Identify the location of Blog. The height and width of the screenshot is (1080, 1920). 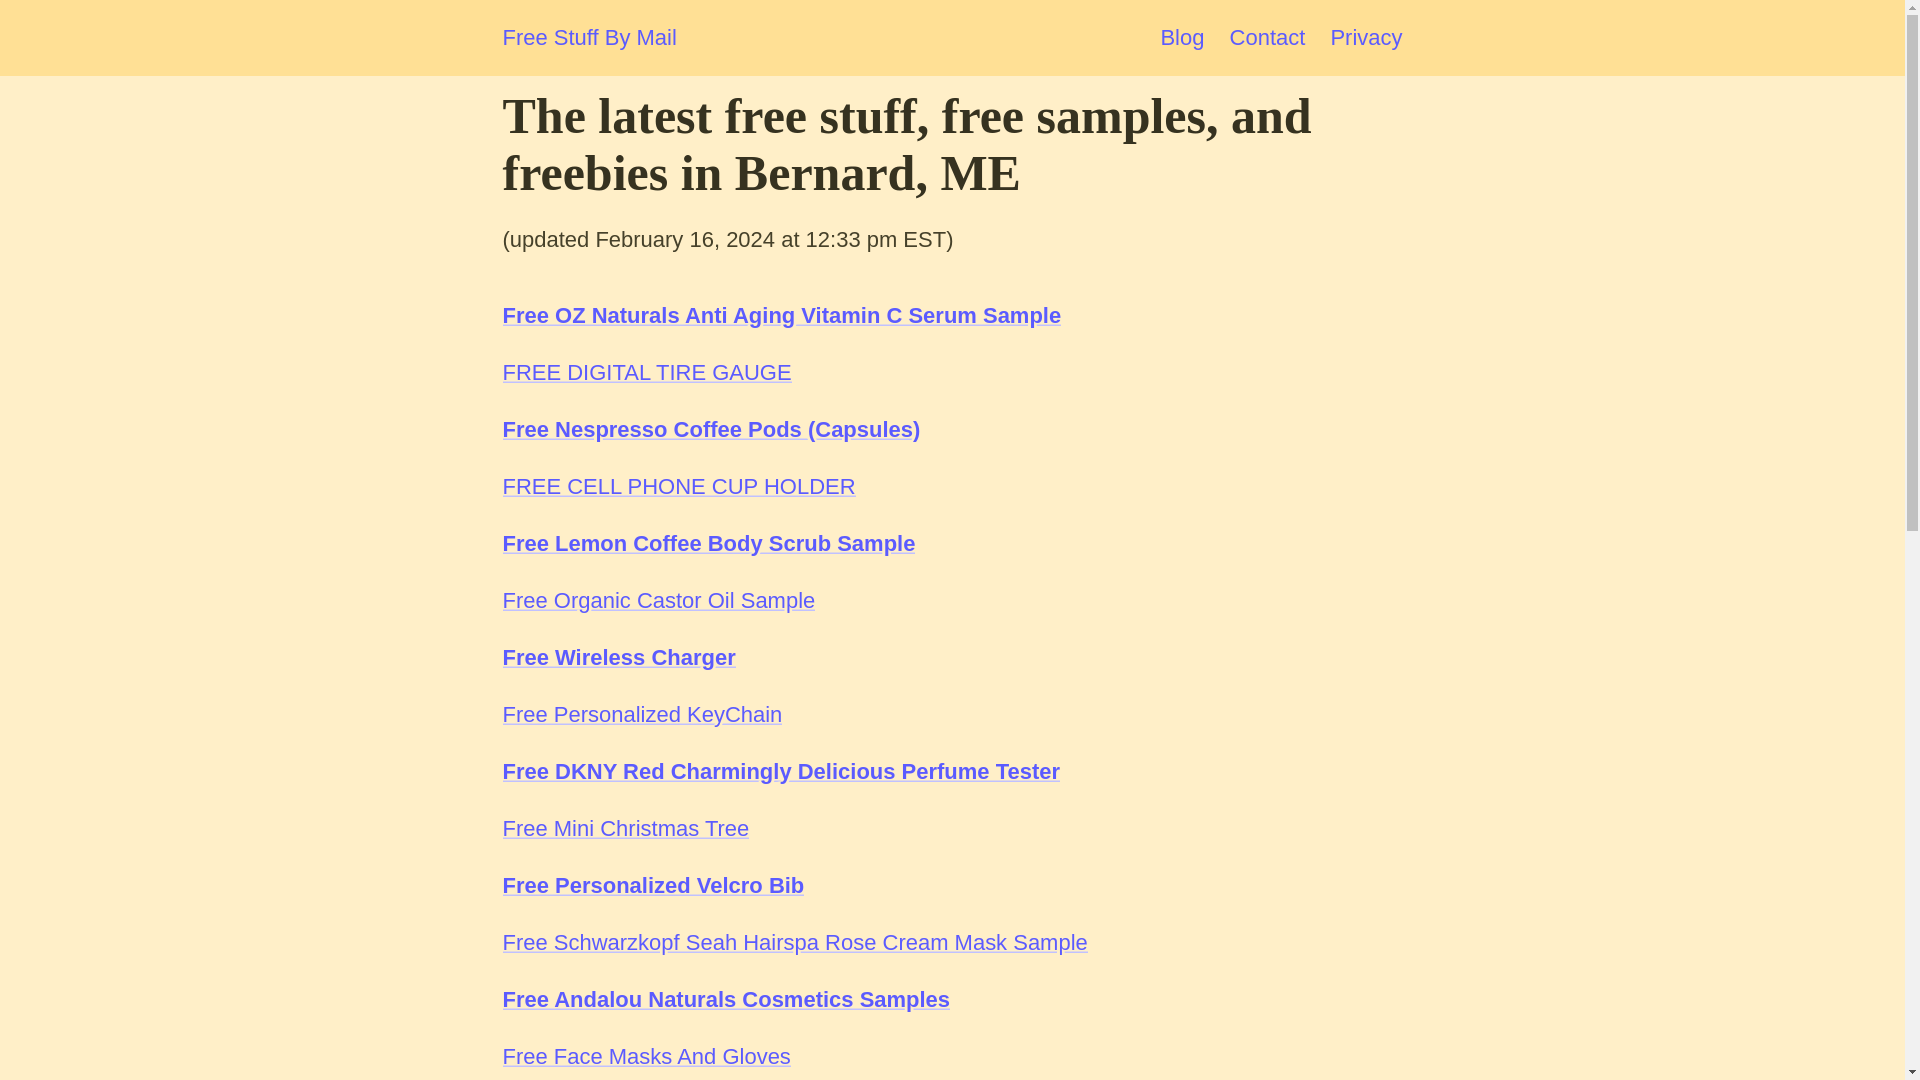
(1181, 36).